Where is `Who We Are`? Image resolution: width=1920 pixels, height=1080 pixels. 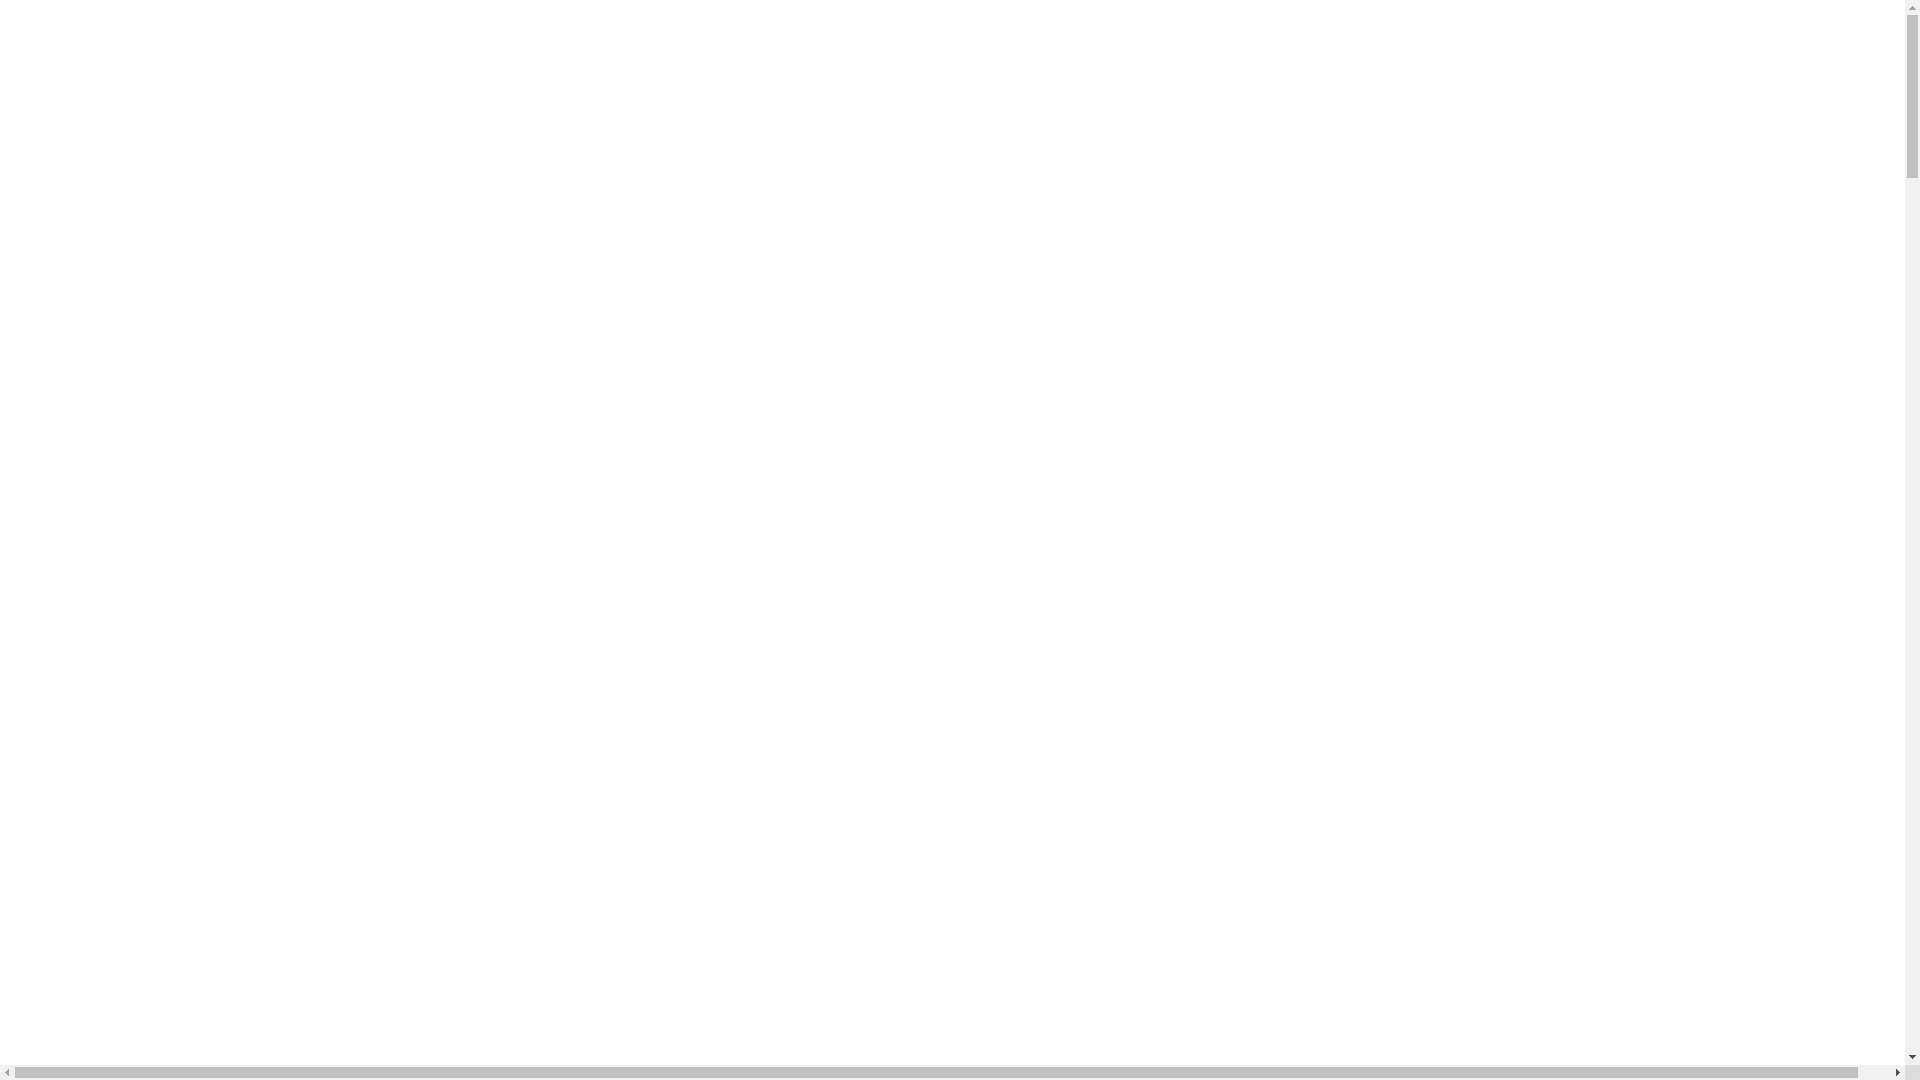 Who We Are is located at coordinates (130, 514).